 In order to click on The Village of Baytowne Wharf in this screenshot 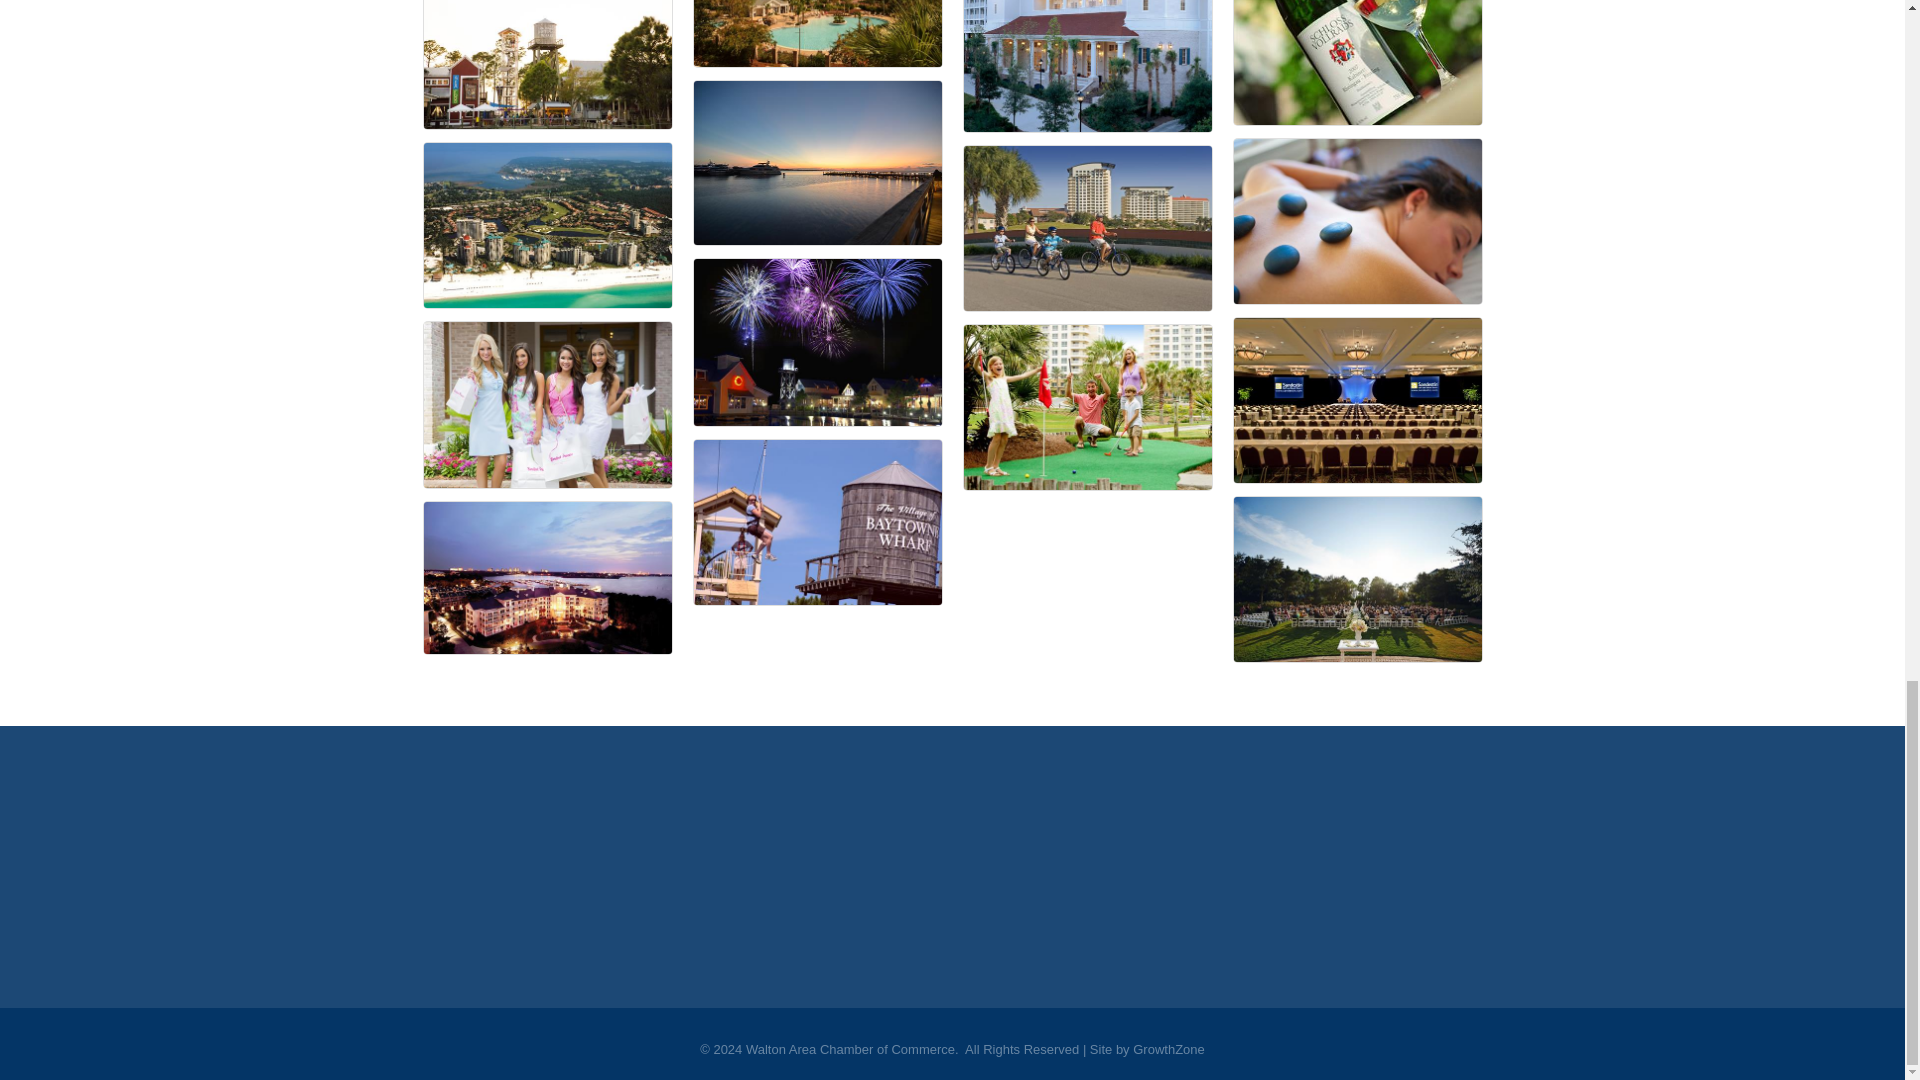, I will do `click(548, 64)`.